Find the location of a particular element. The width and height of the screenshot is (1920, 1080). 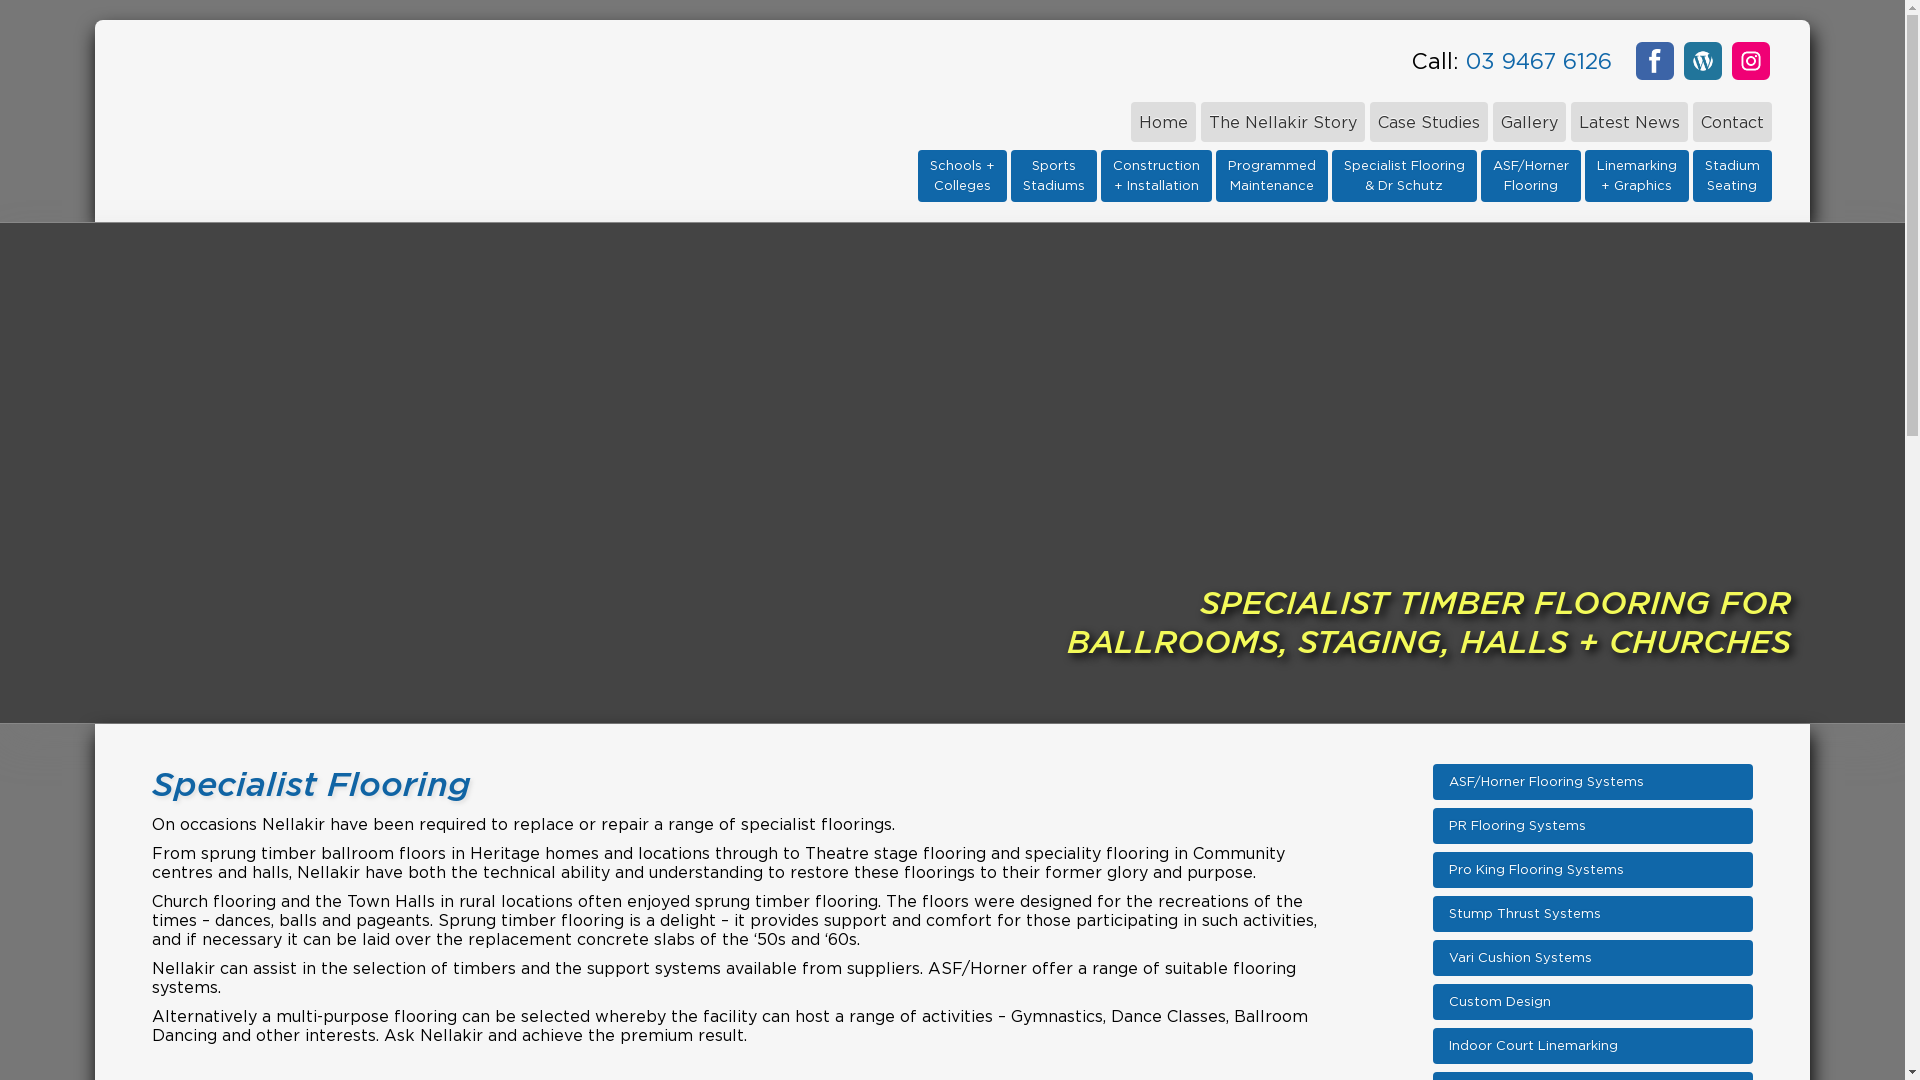

Schools +
Colleges is located at coordinates (962, 176).